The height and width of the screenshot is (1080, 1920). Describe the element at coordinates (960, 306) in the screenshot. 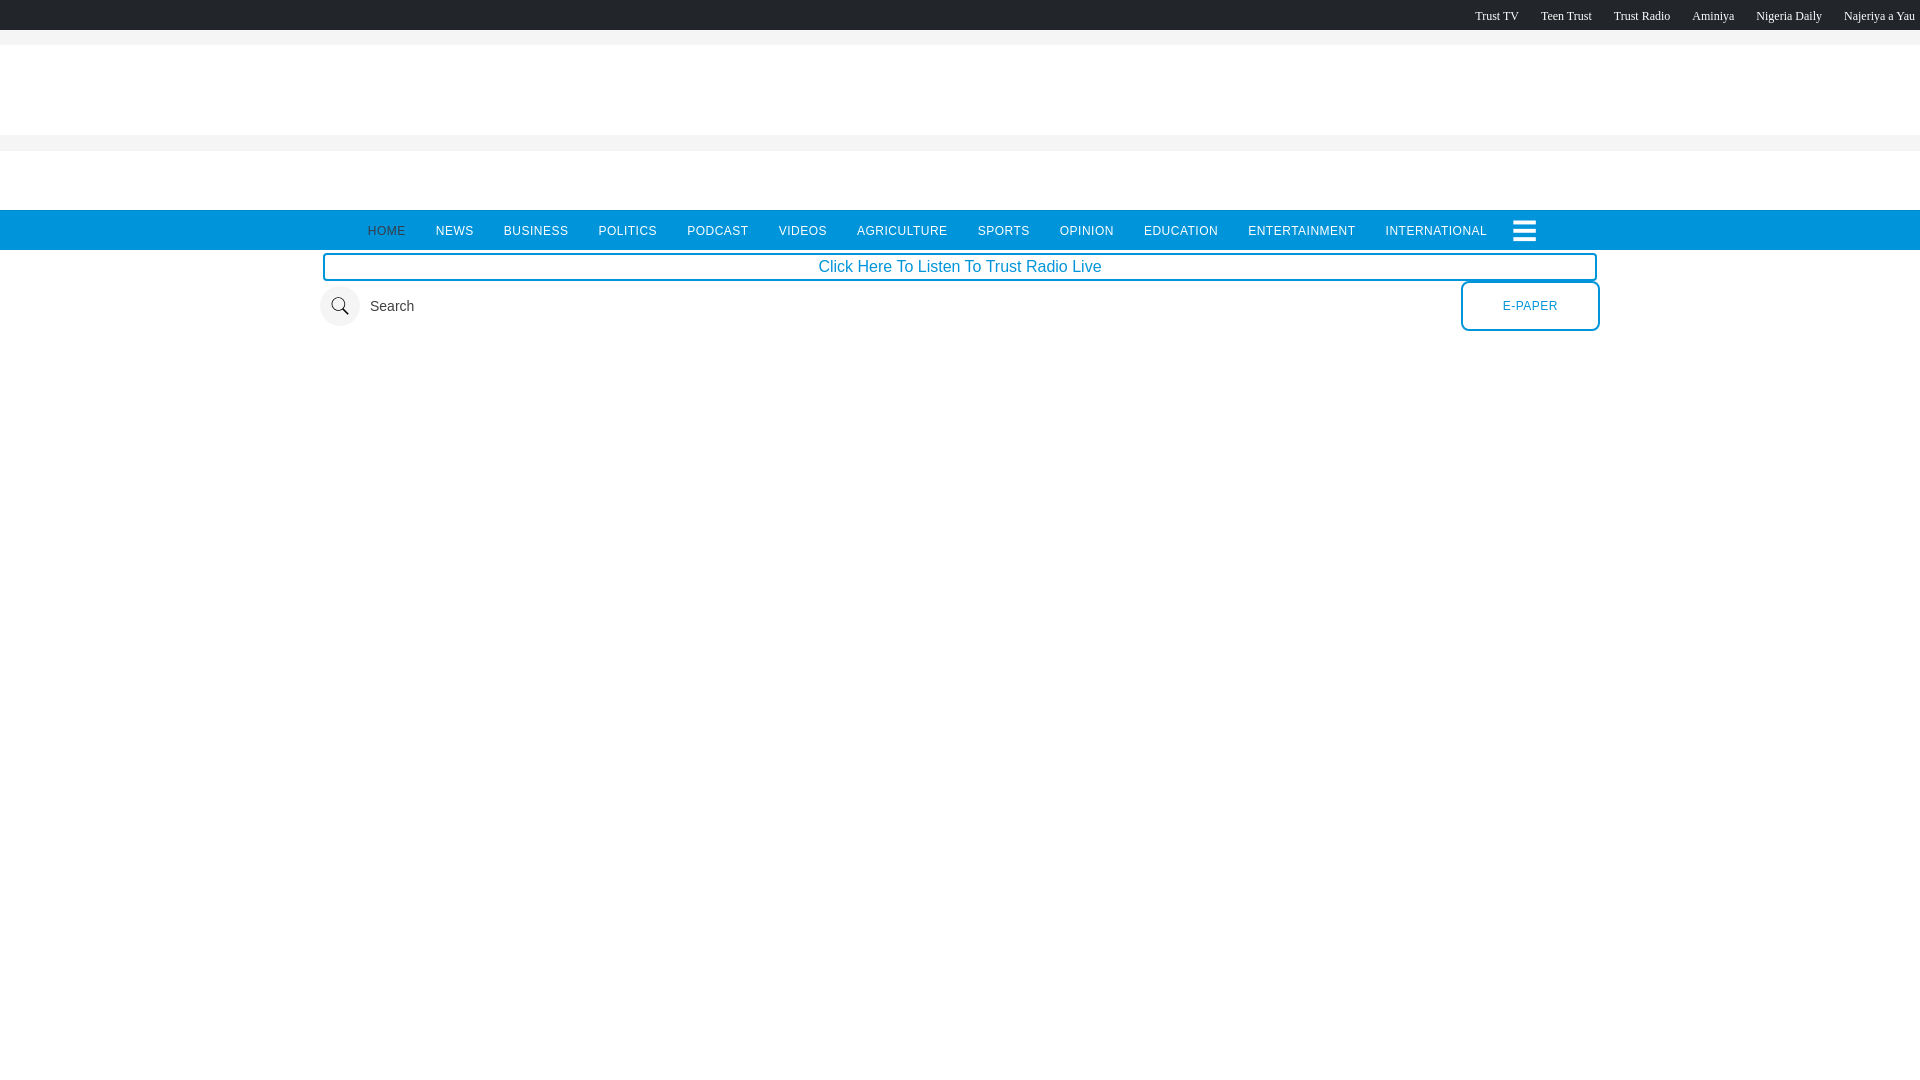

I see `Dailytrust` at that location.